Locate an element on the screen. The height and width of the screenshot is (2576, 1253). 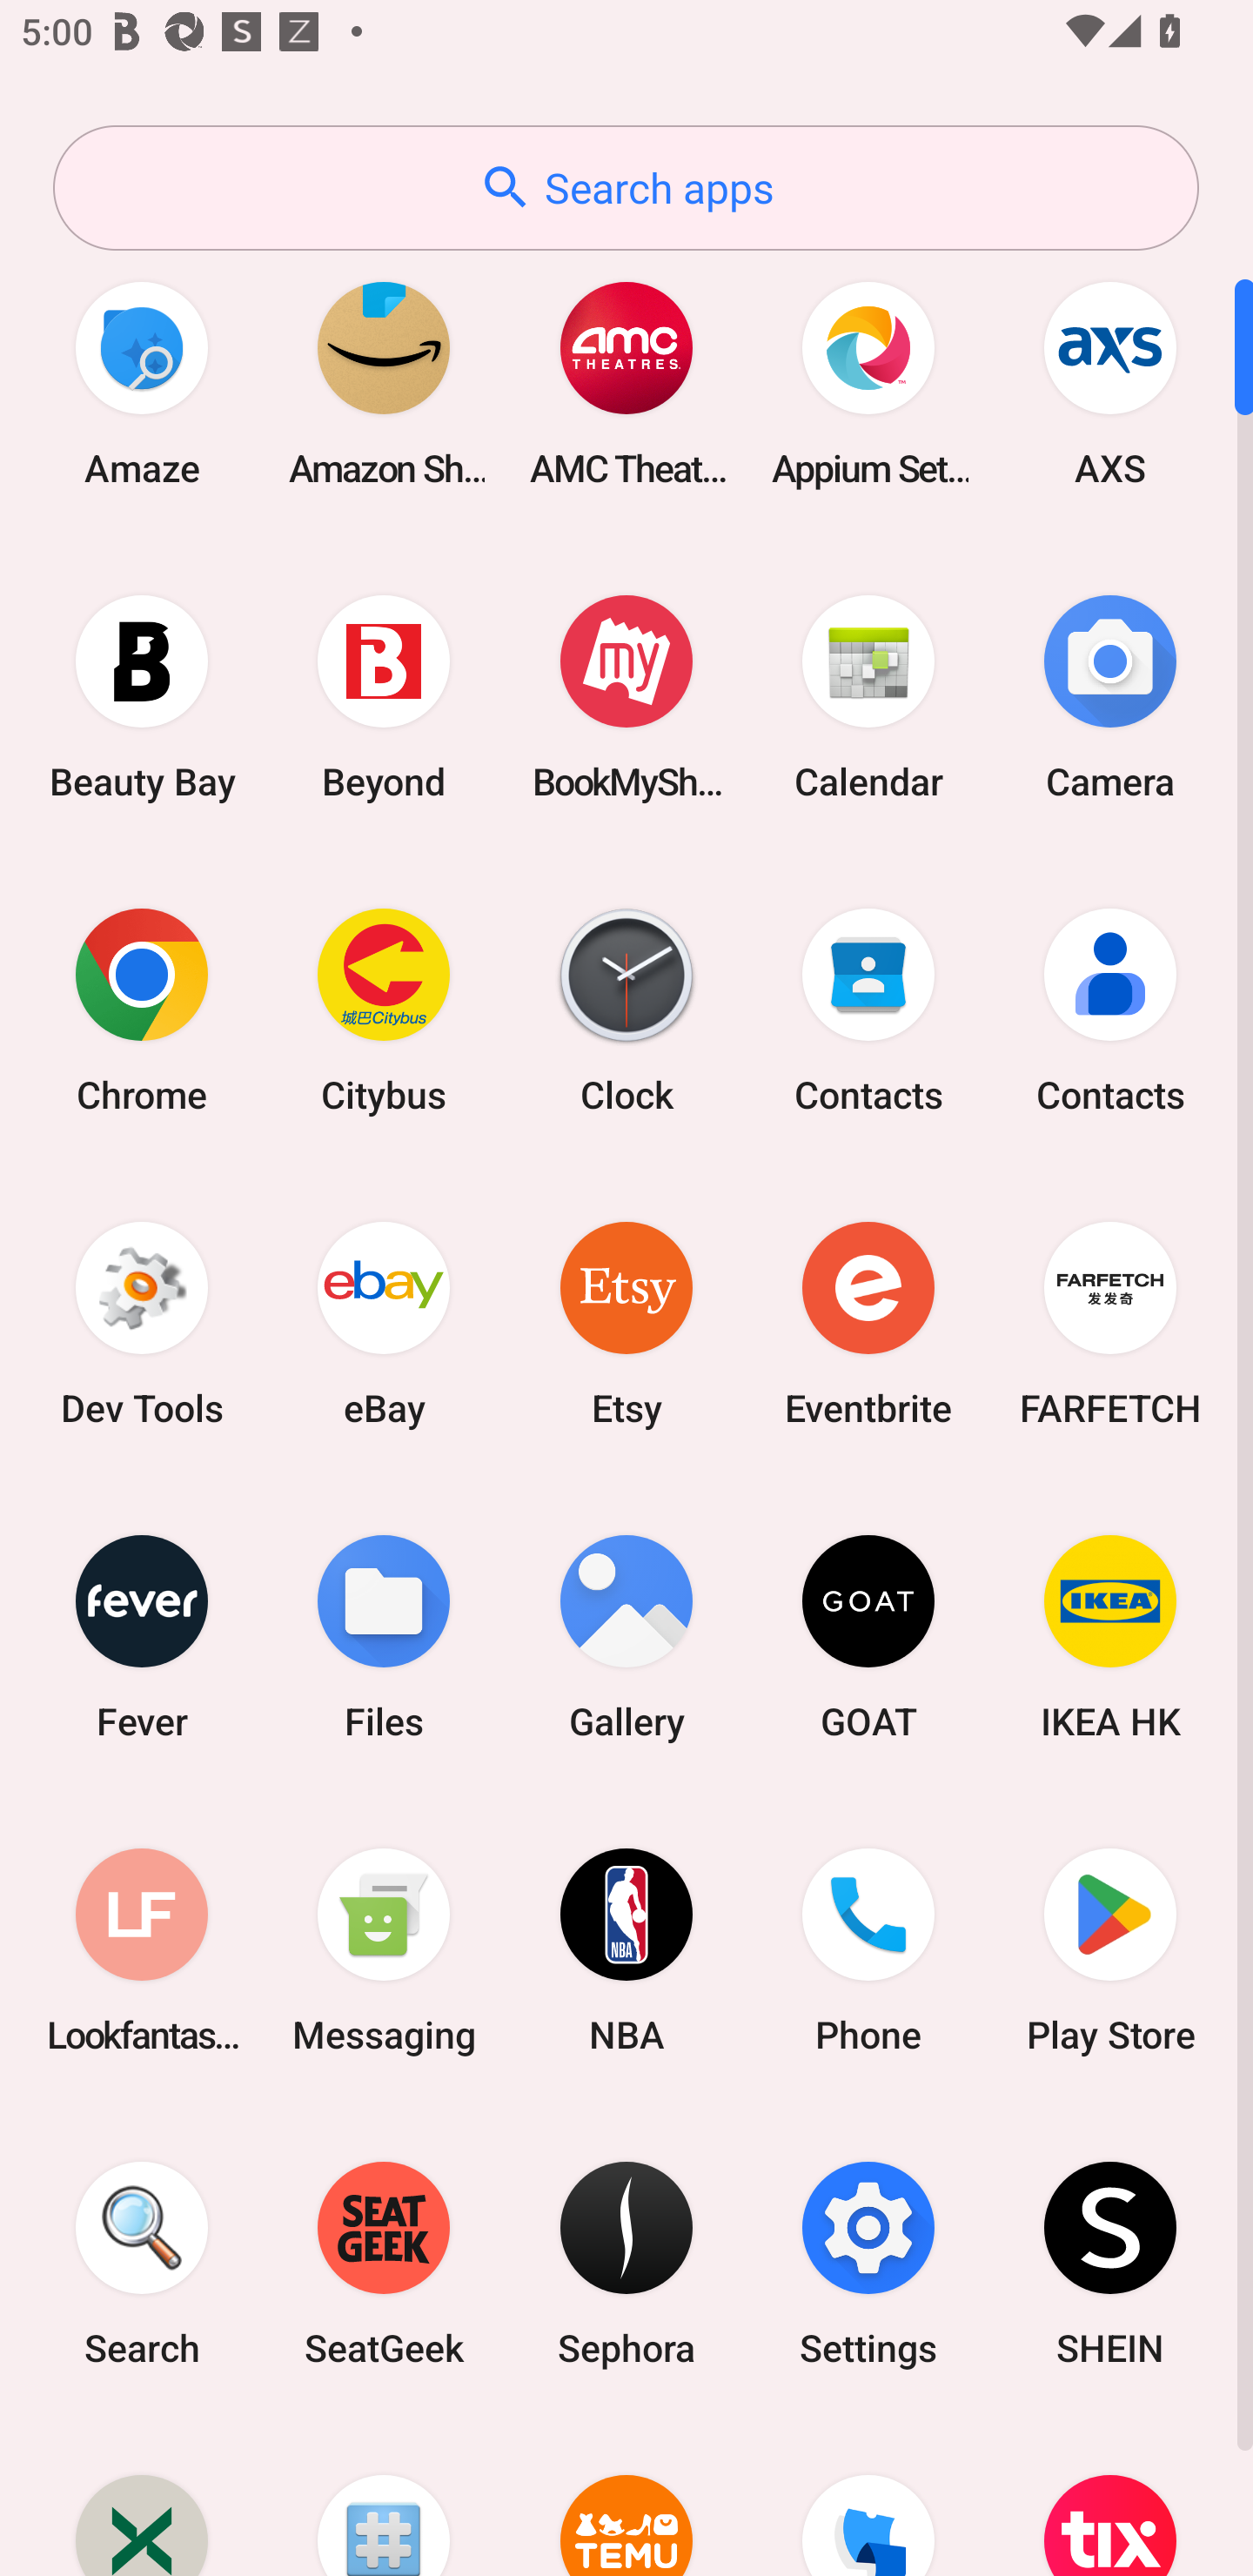
  Search apps is located at coordinates (626, 188).